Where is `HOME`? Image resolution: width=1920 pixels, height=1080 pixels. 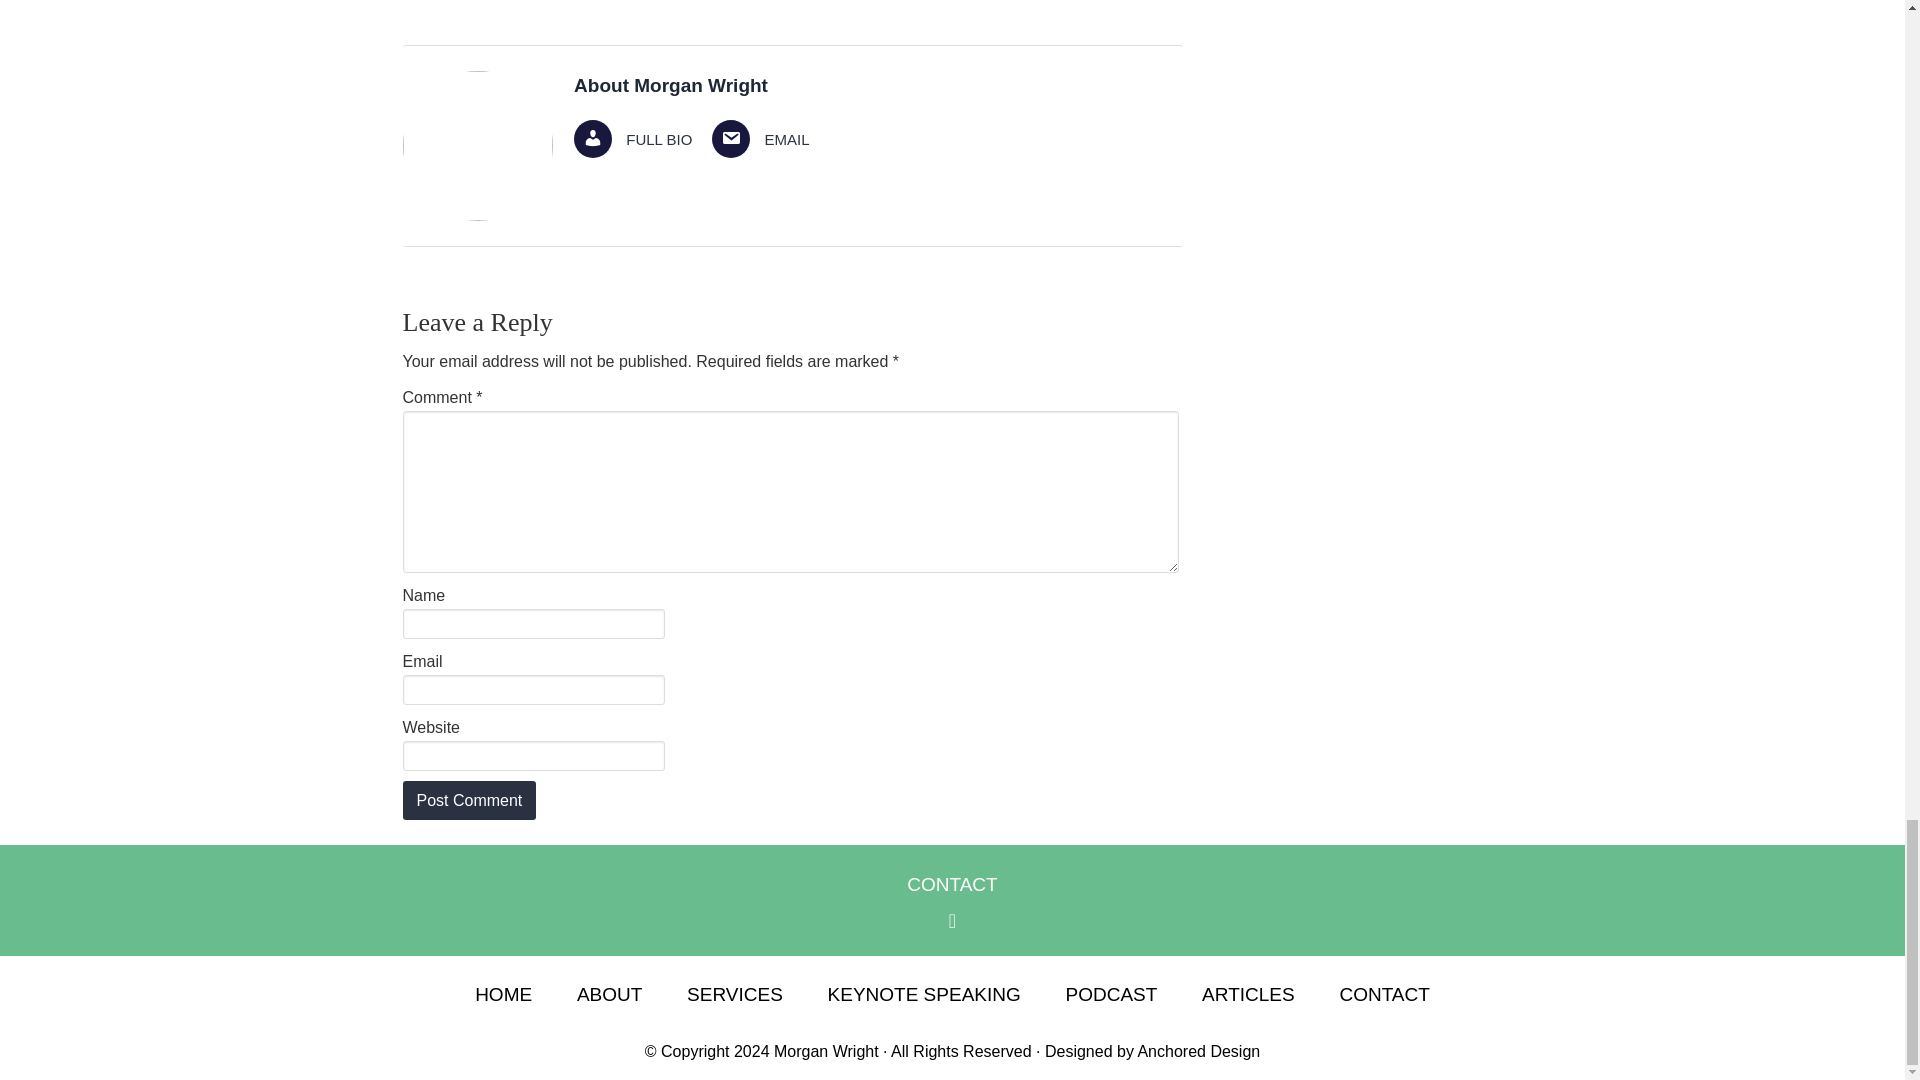
HOME is located at coordinates (502, 994).